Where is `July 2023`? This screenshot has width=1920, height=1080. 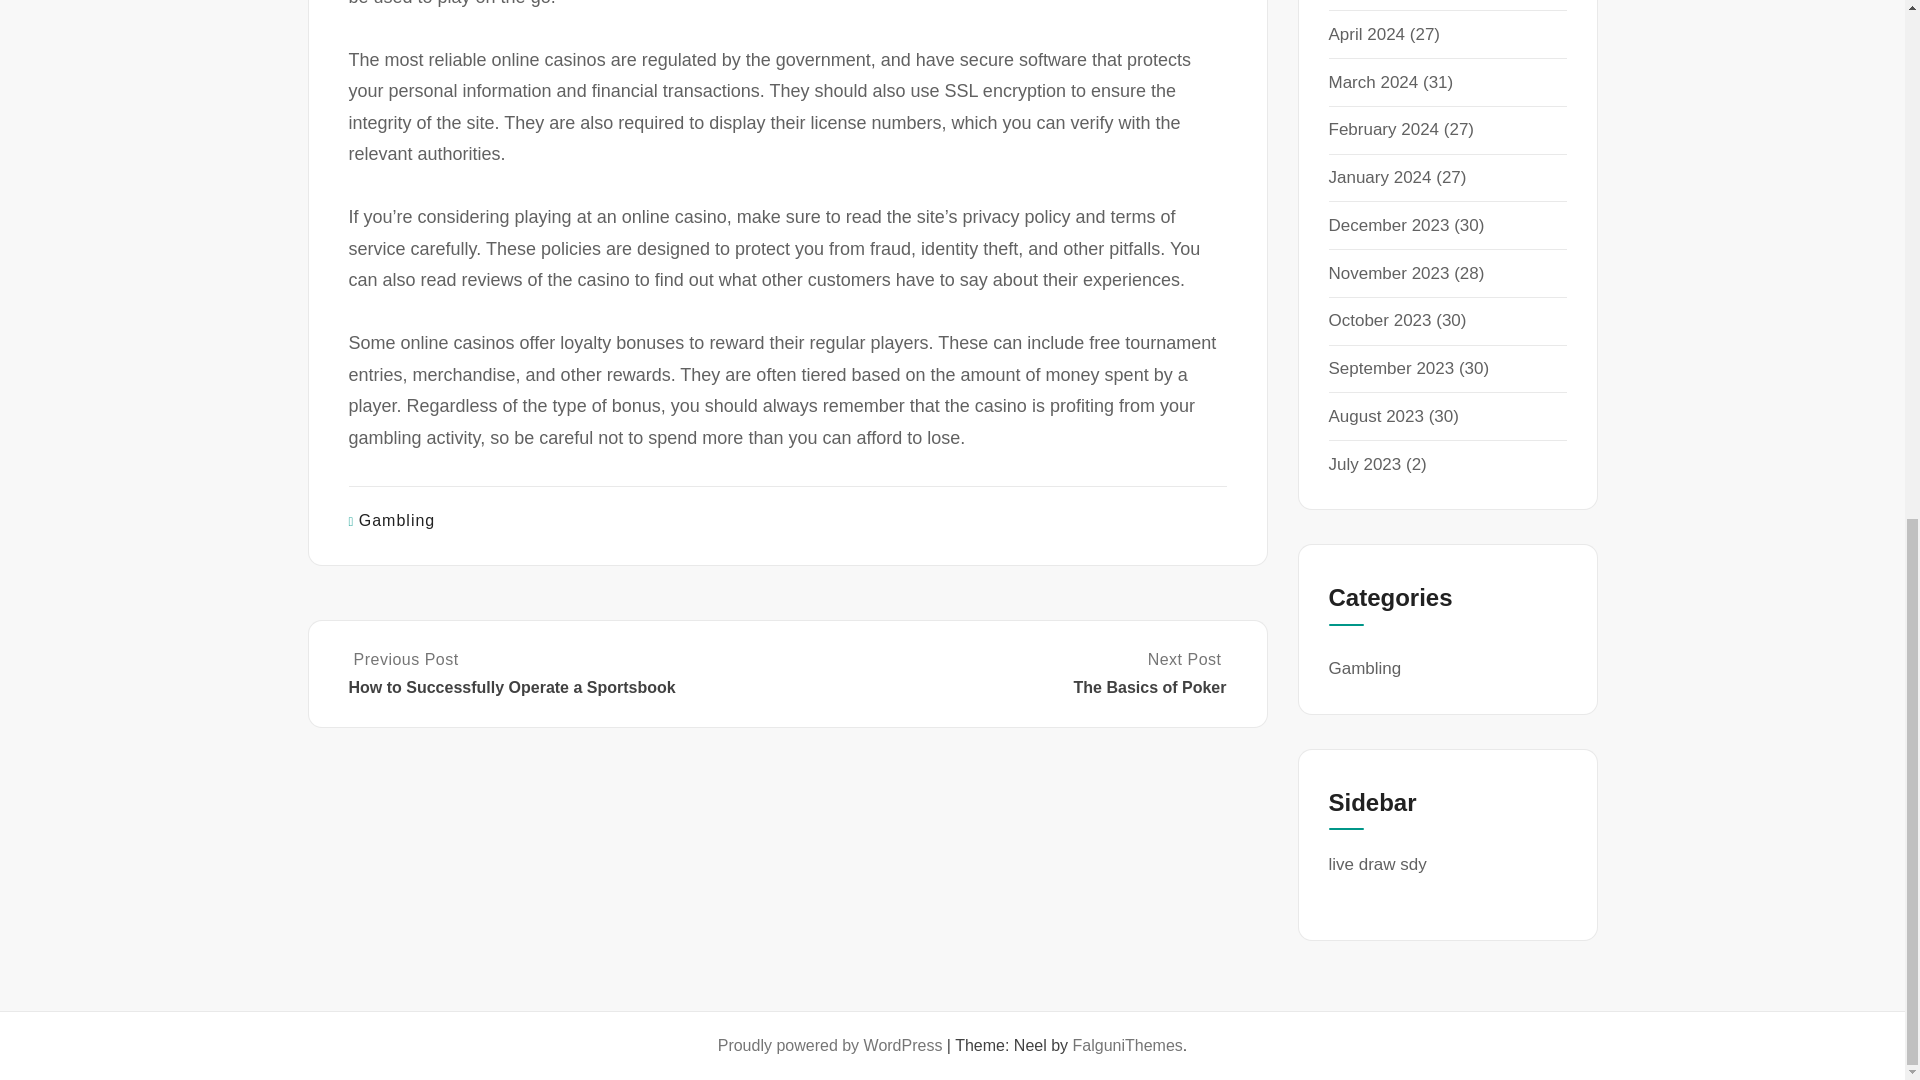
July 2023 is located at coordinates (1364, 464).